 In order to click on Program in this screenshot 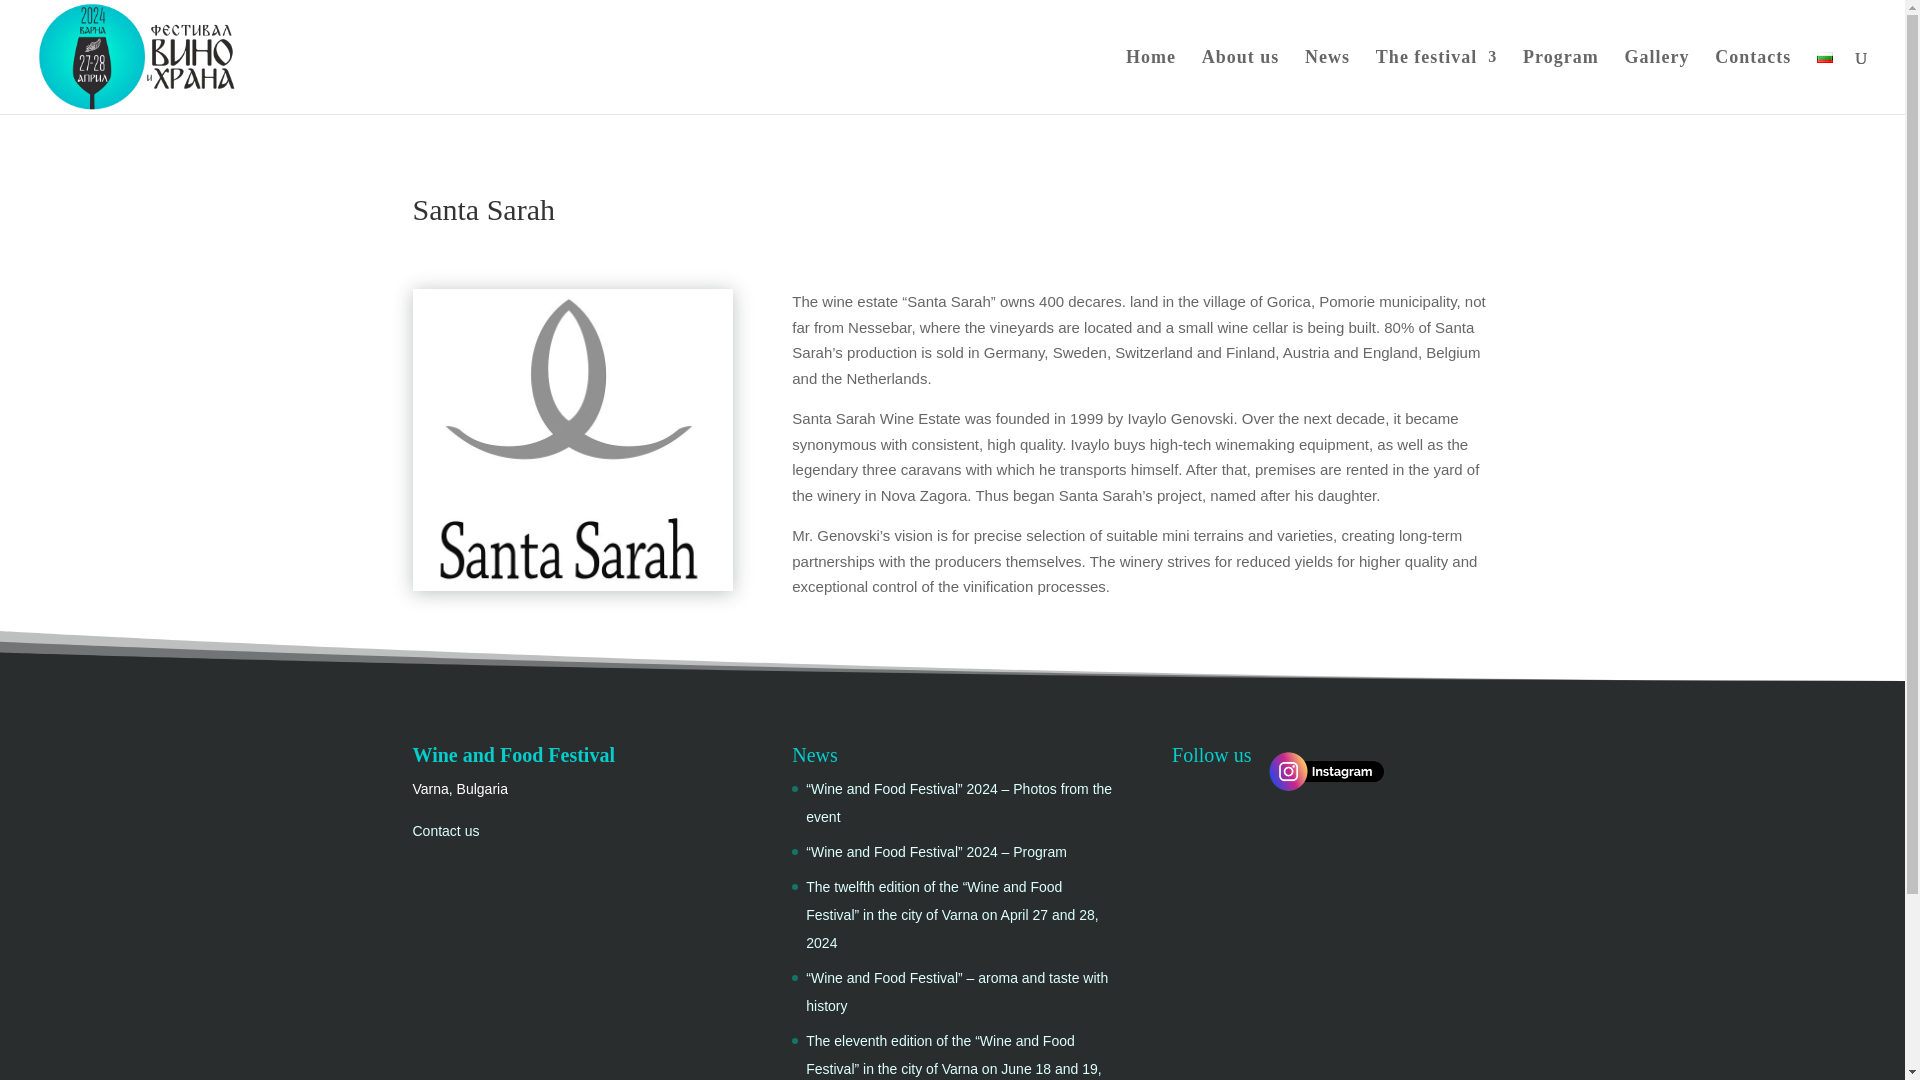, I will do `click(1560, 82)`.